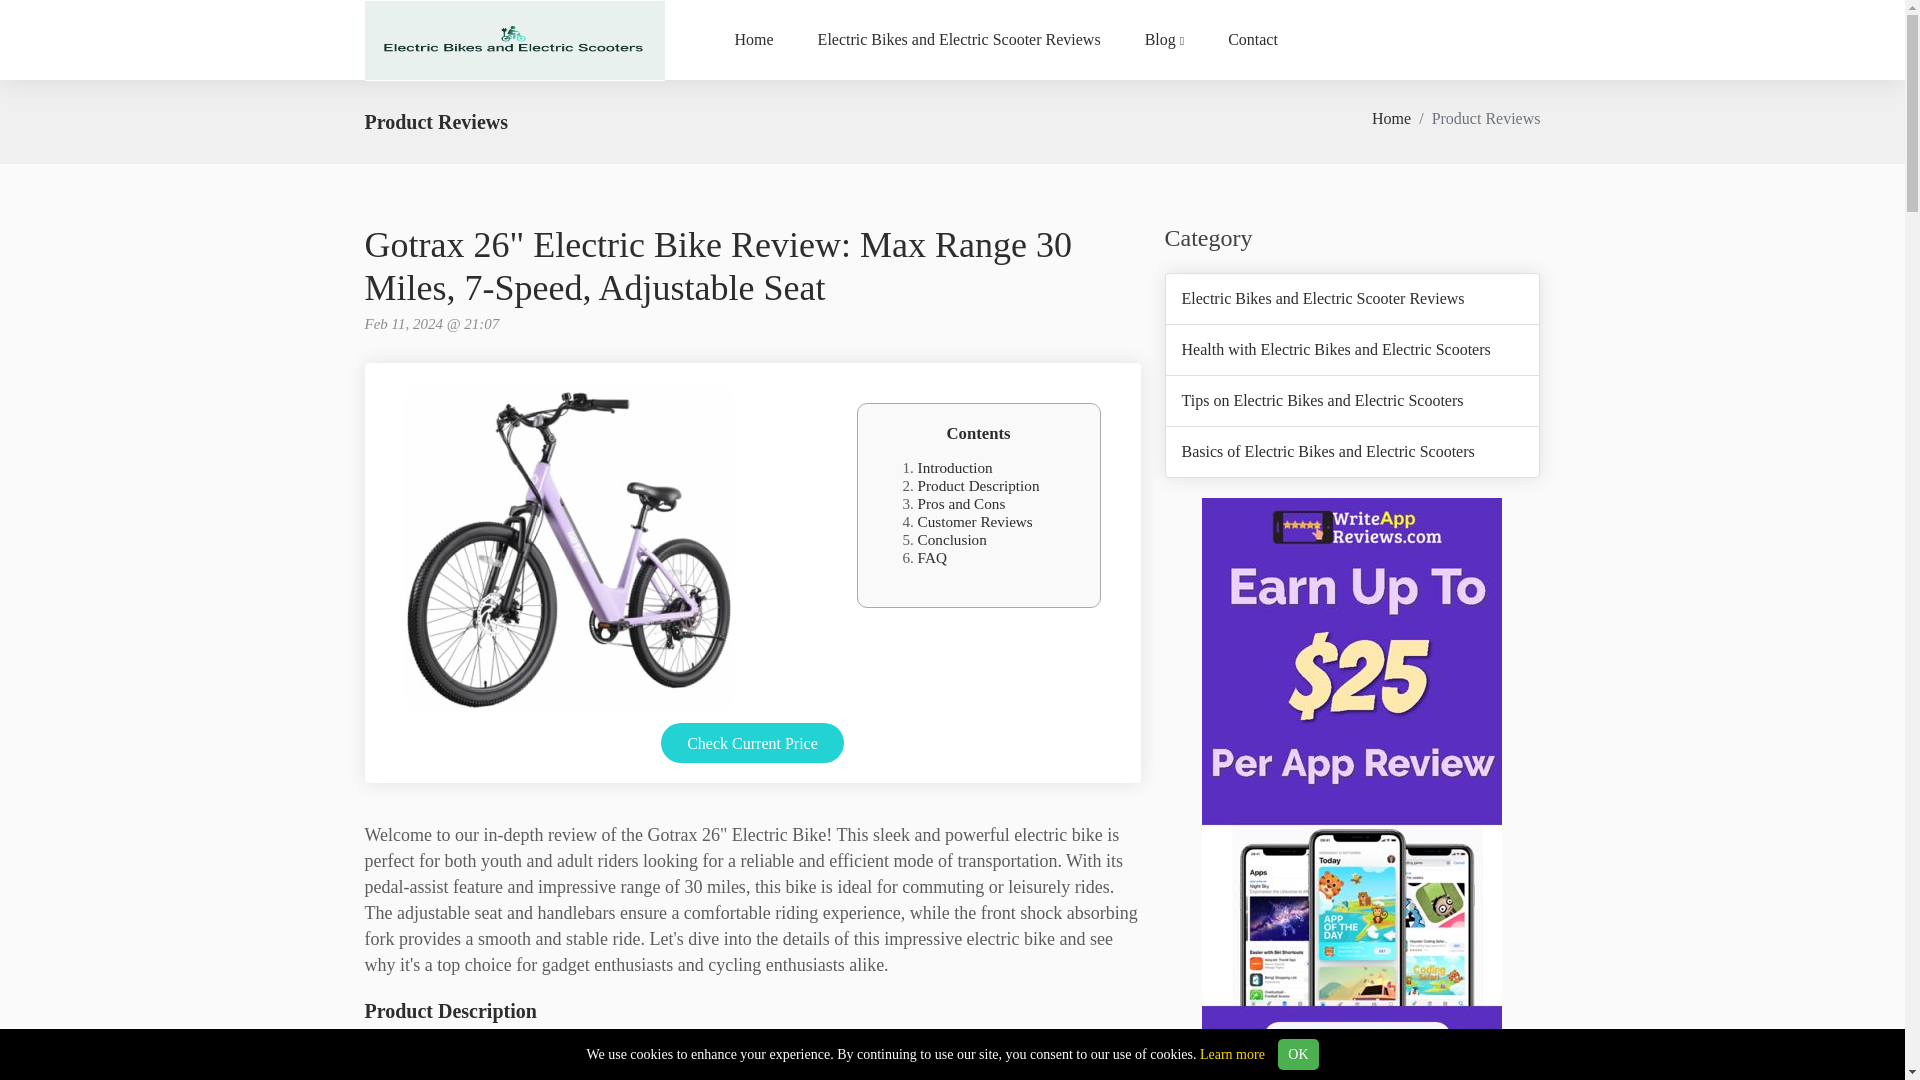  What do you see at coordinates (1322, 401) in the screenshot?
I see `Tips on Electric Bikes and Electric Scooters` at bounding box center [1322, 401].